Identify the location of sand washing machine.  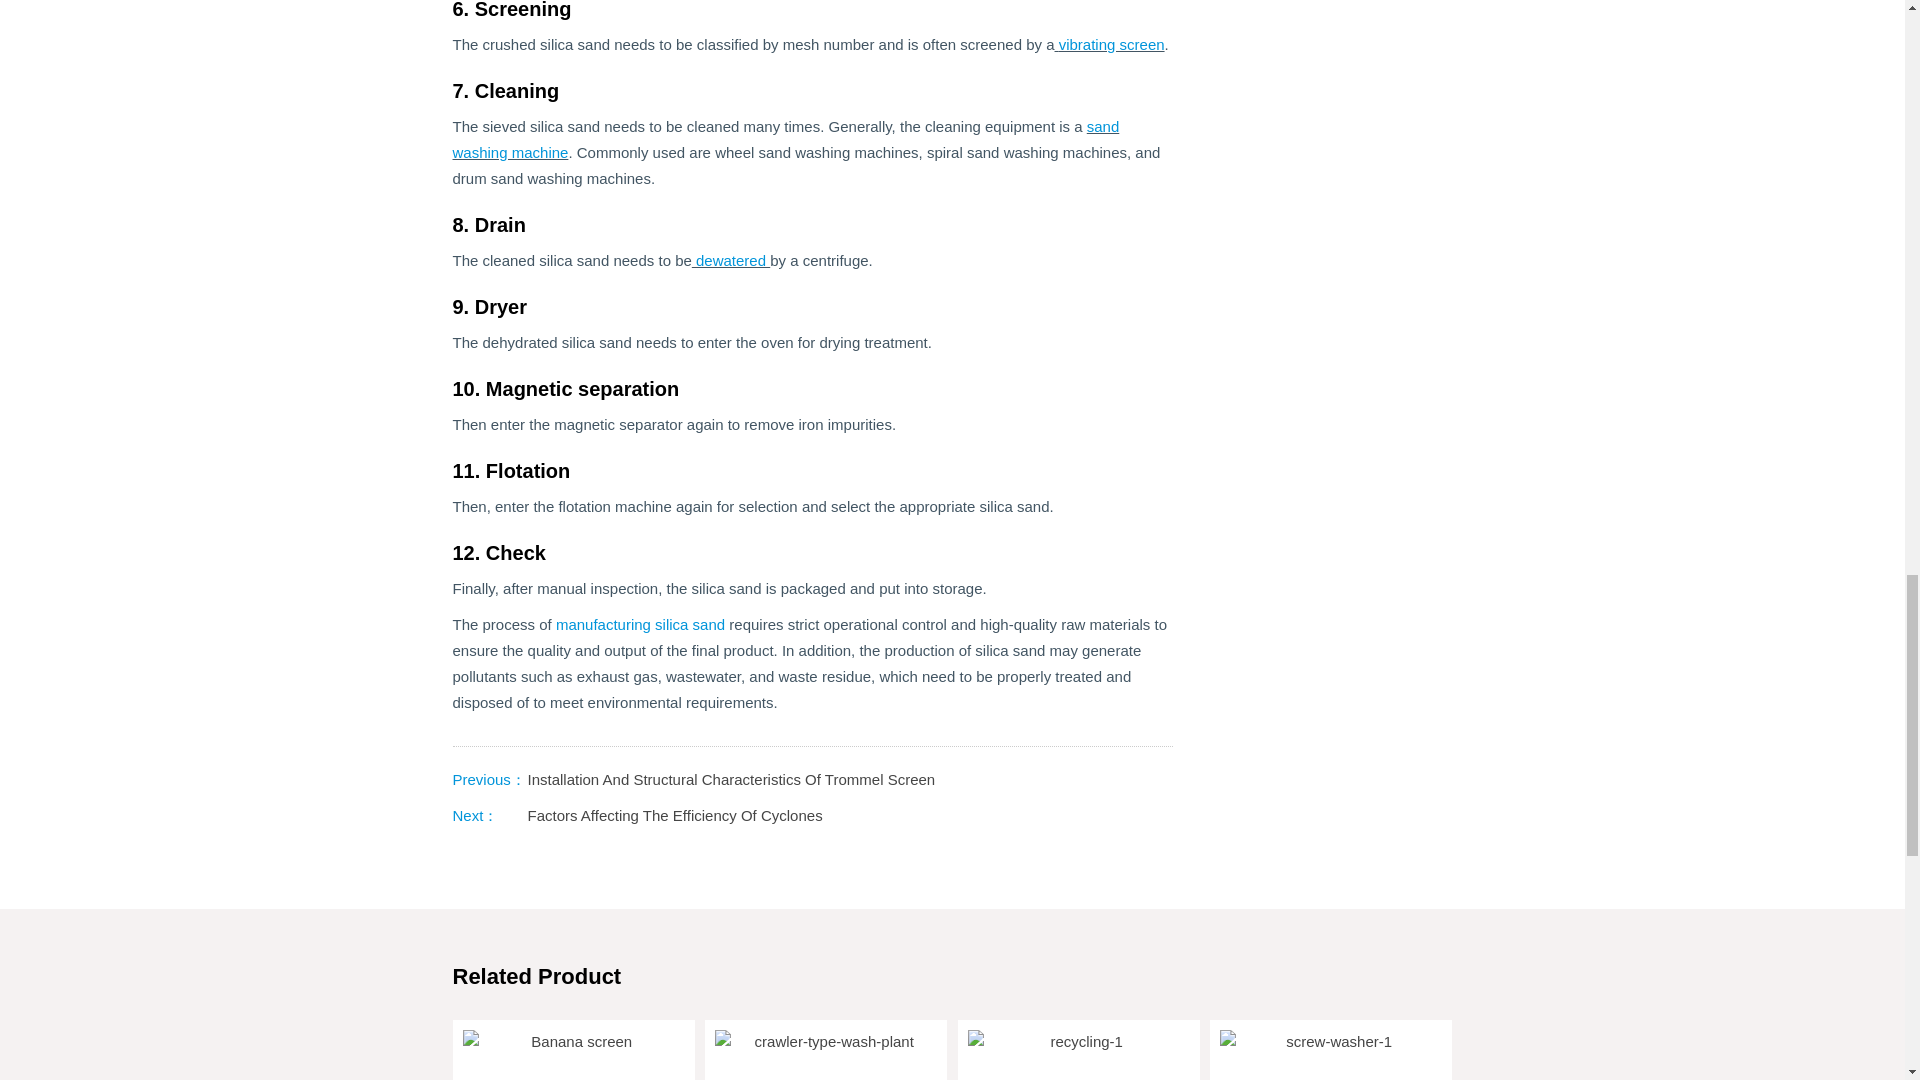
(785, 138).